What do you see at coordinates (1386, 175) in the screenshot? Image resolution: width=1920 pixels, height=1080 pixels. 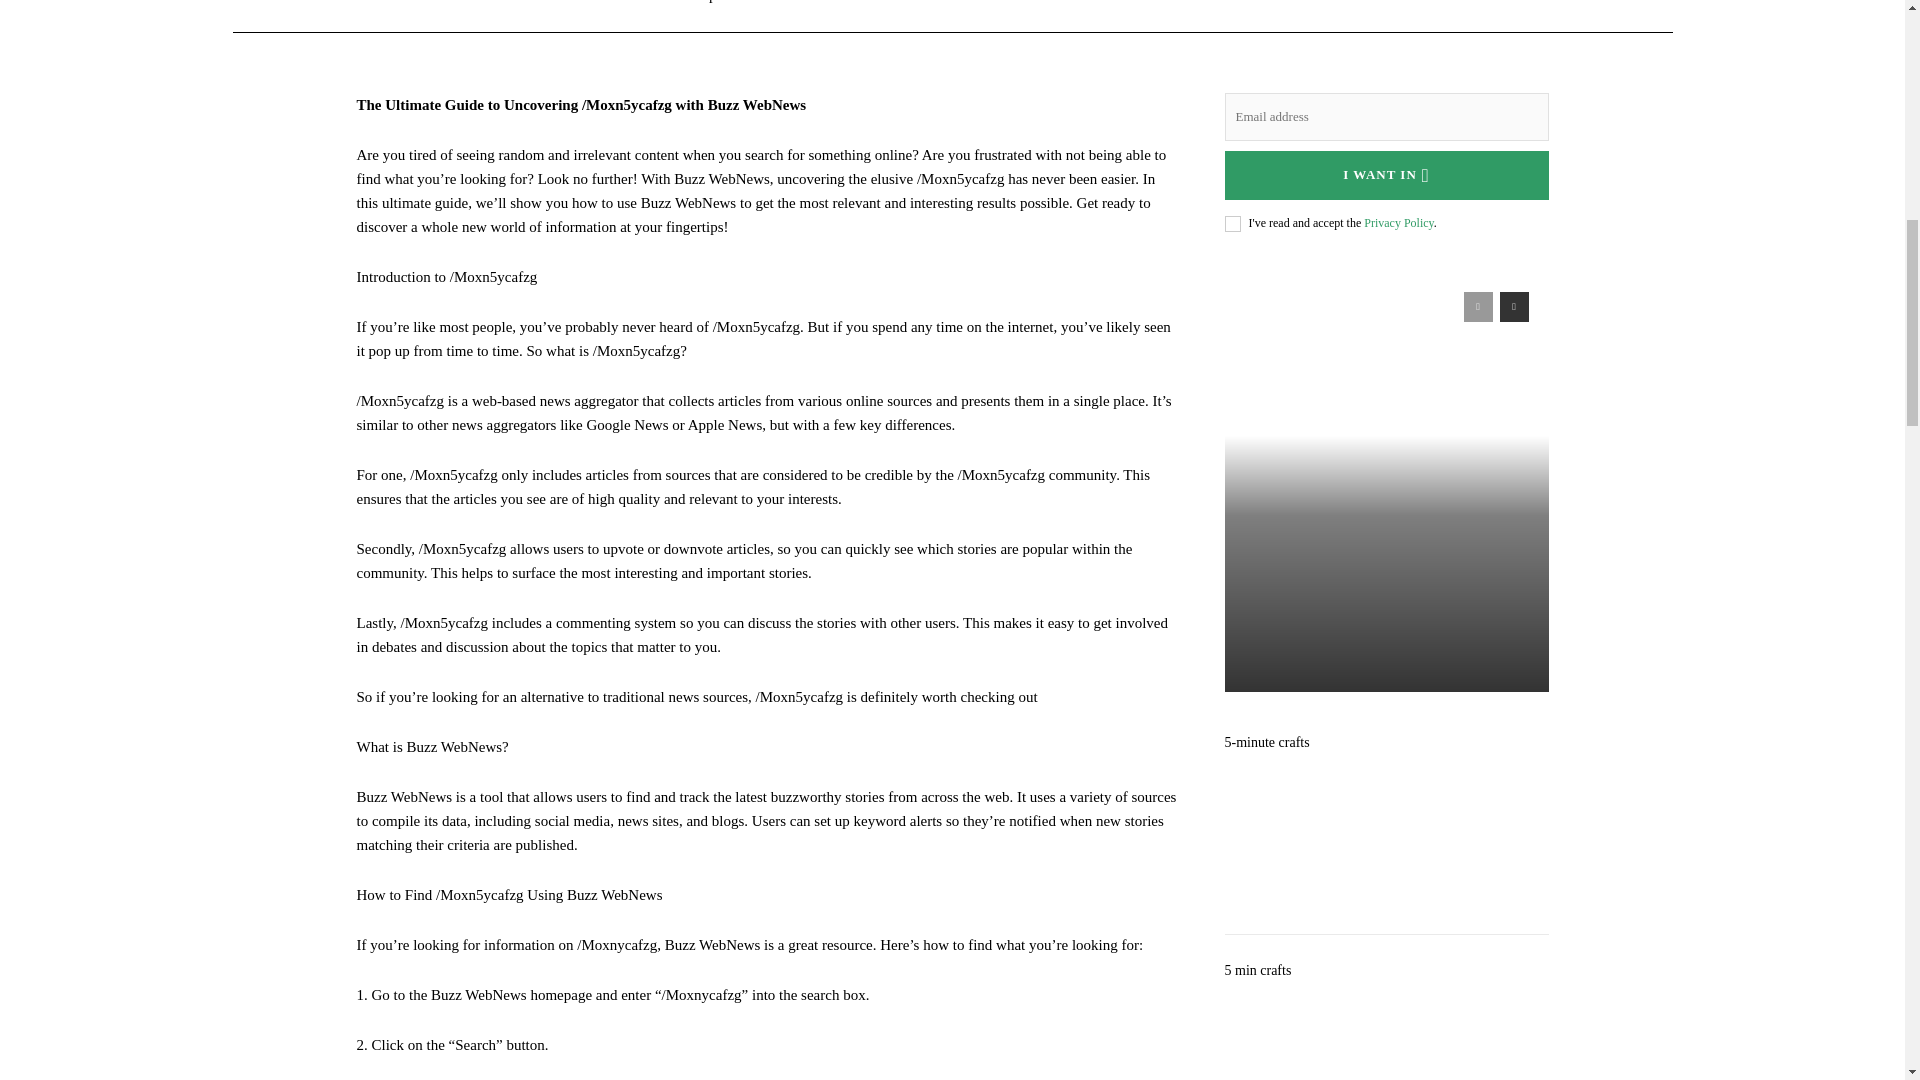 I see `I WANT IN` at bounding box center [1386, 175].